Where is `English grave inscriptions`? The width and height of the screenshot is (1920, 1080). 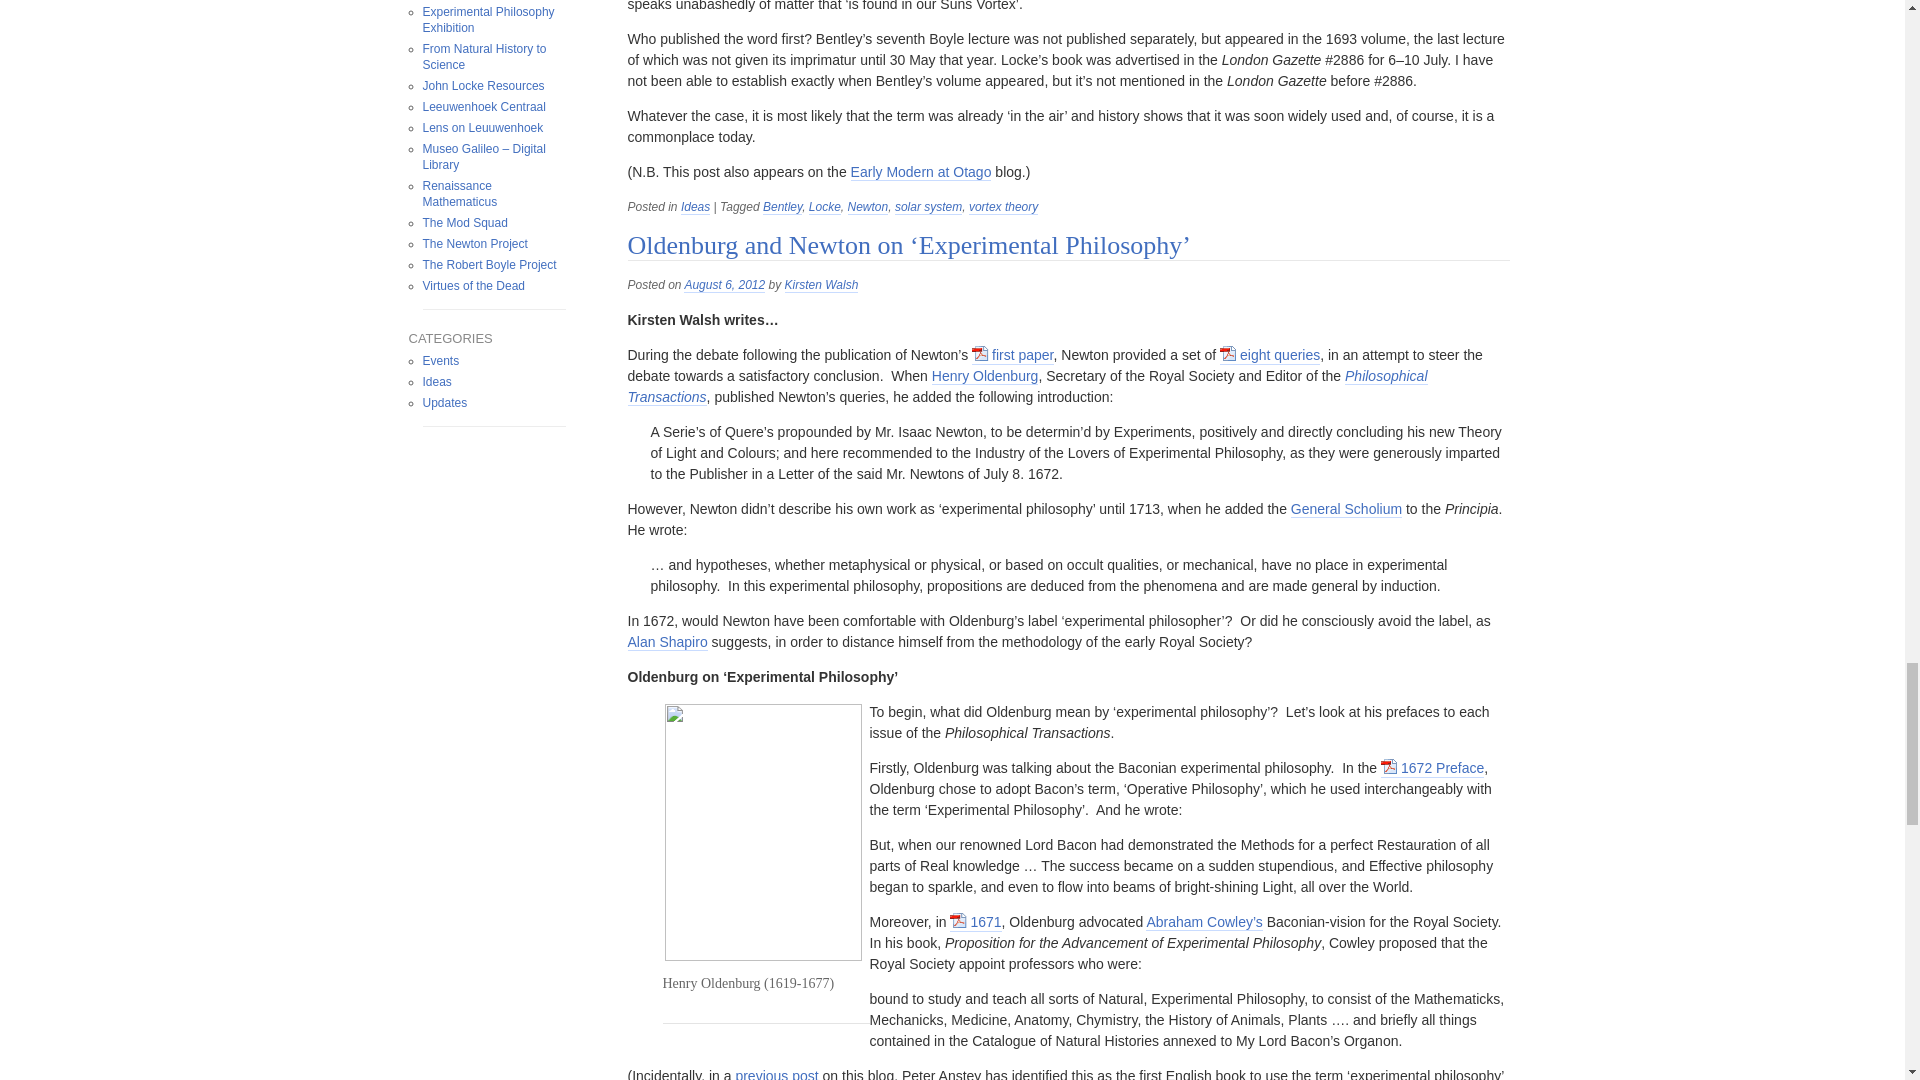 English grave inscriptions is located at coordinates (473, 285).